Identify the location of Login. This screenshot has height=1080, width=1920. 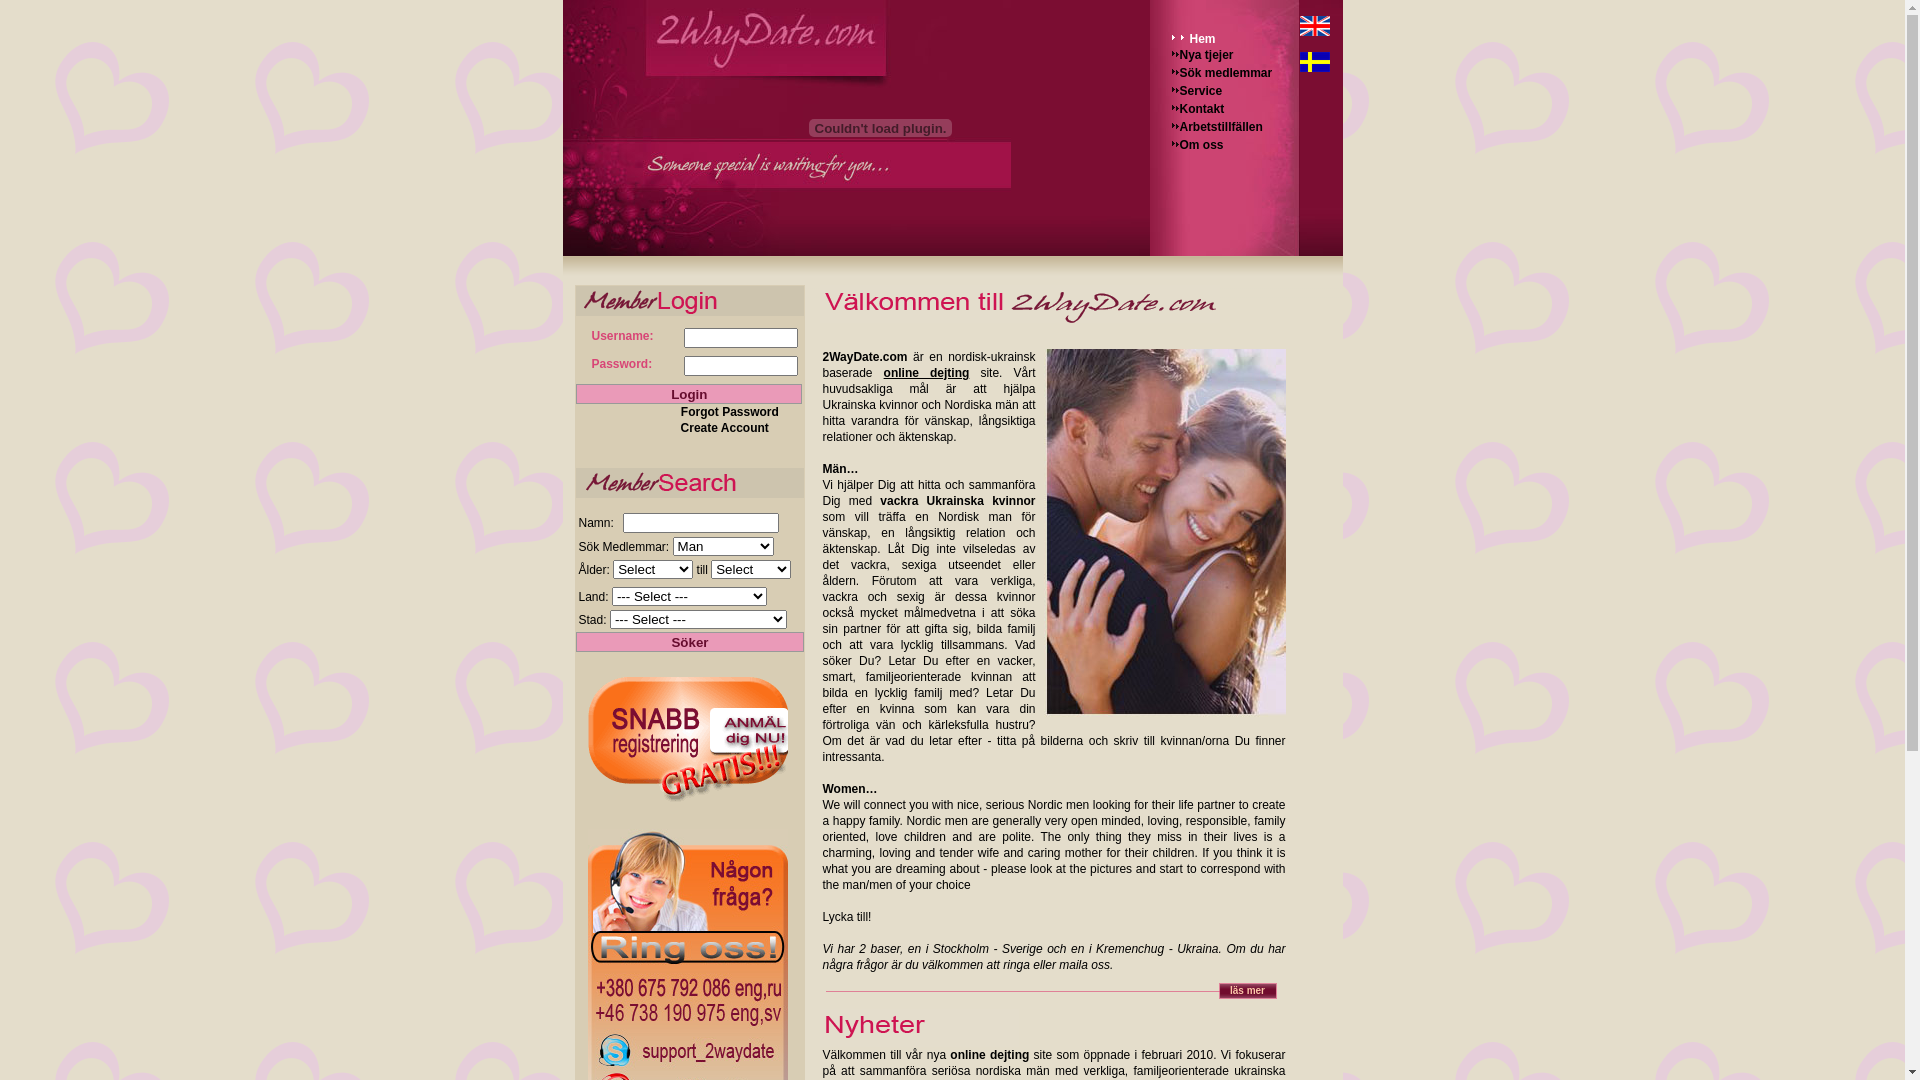
(690, 394).